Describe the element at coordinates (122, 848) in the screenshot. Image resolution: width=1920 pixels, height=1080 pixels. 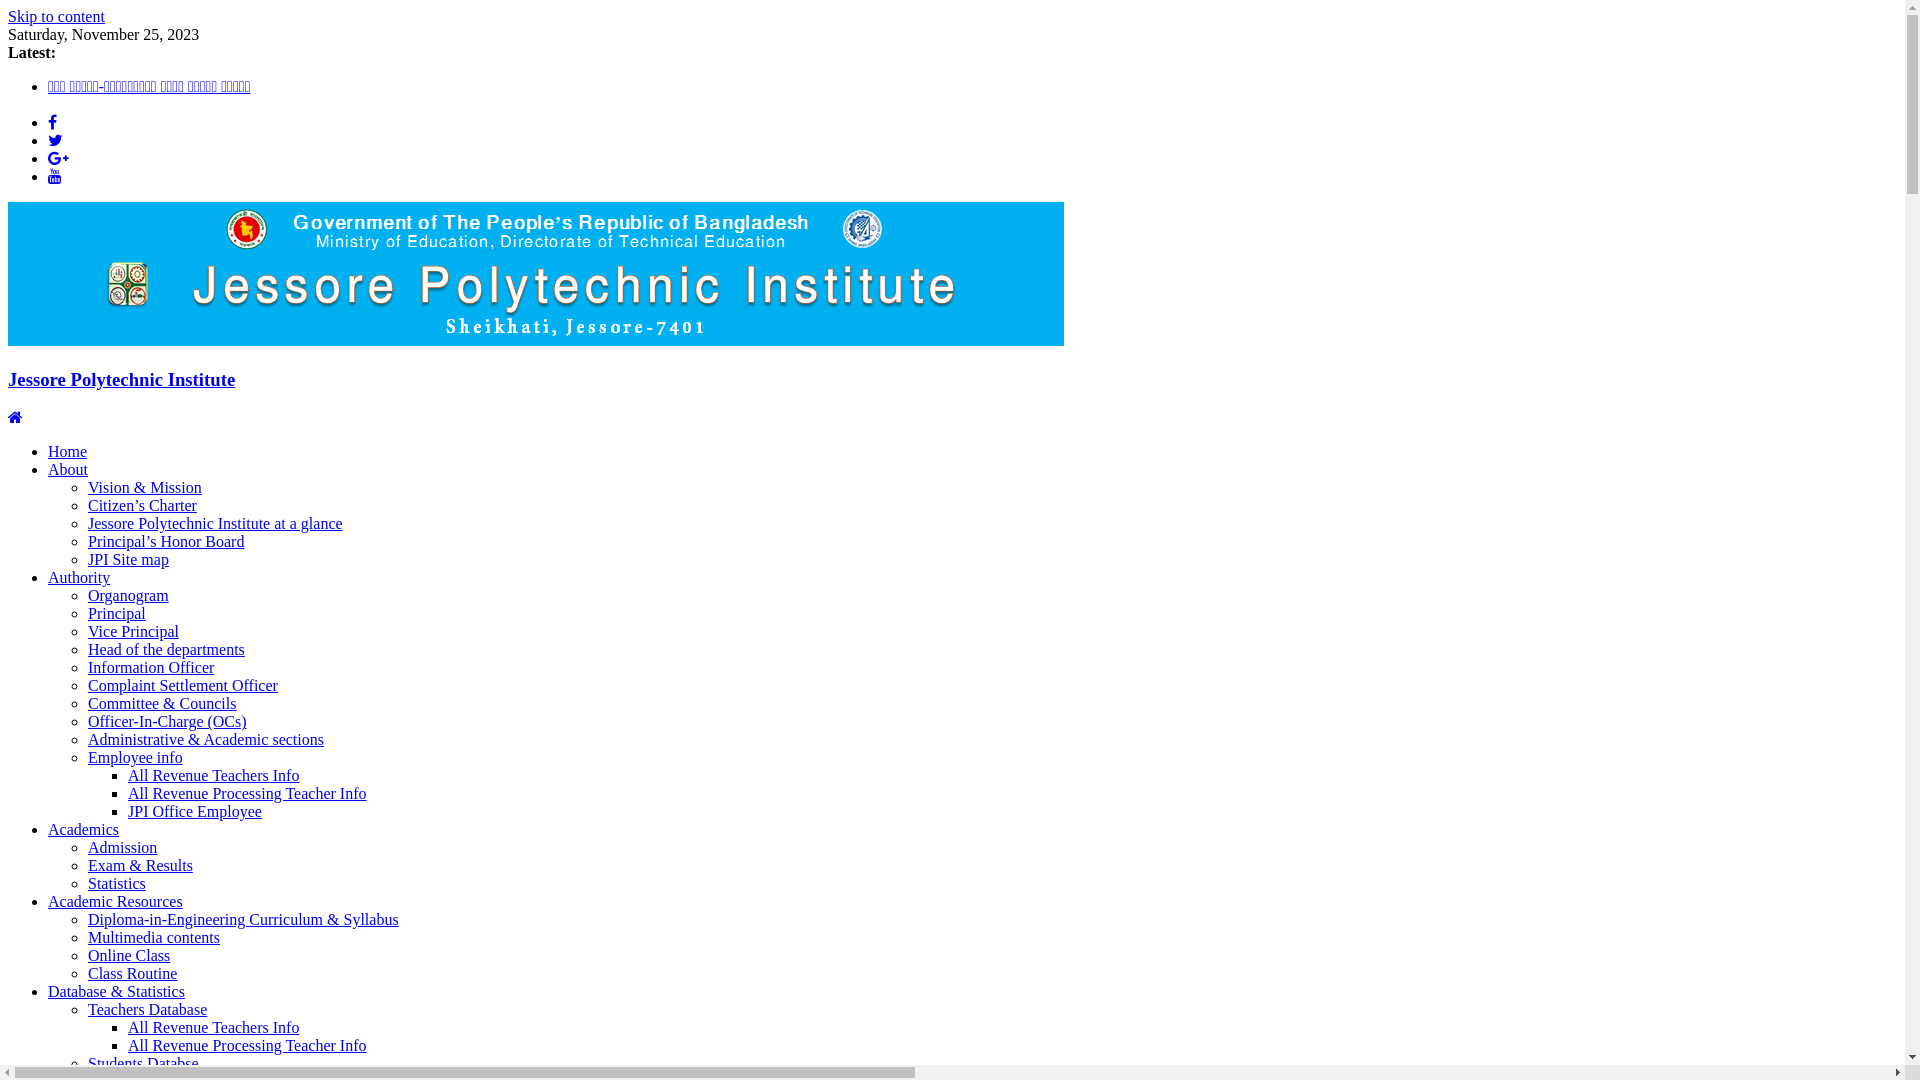
I see `Admission` at that location.